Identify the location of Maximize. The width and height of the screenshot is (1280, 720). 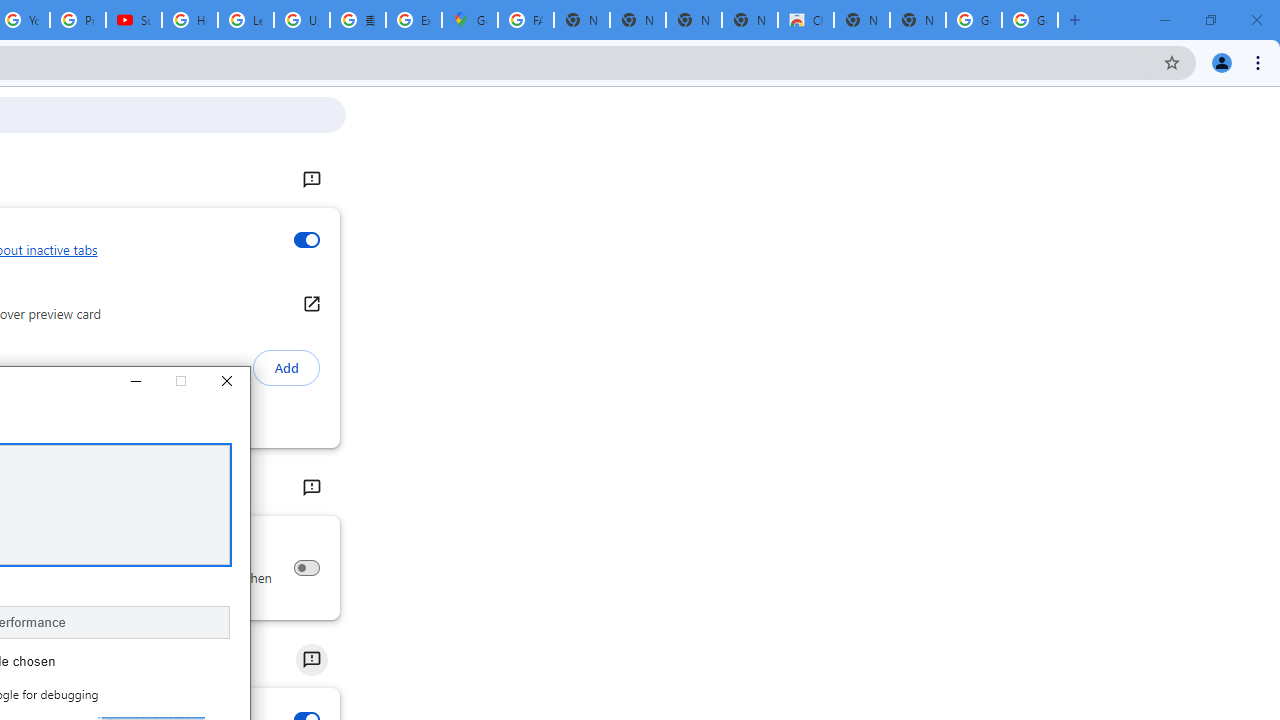
(180, 382).